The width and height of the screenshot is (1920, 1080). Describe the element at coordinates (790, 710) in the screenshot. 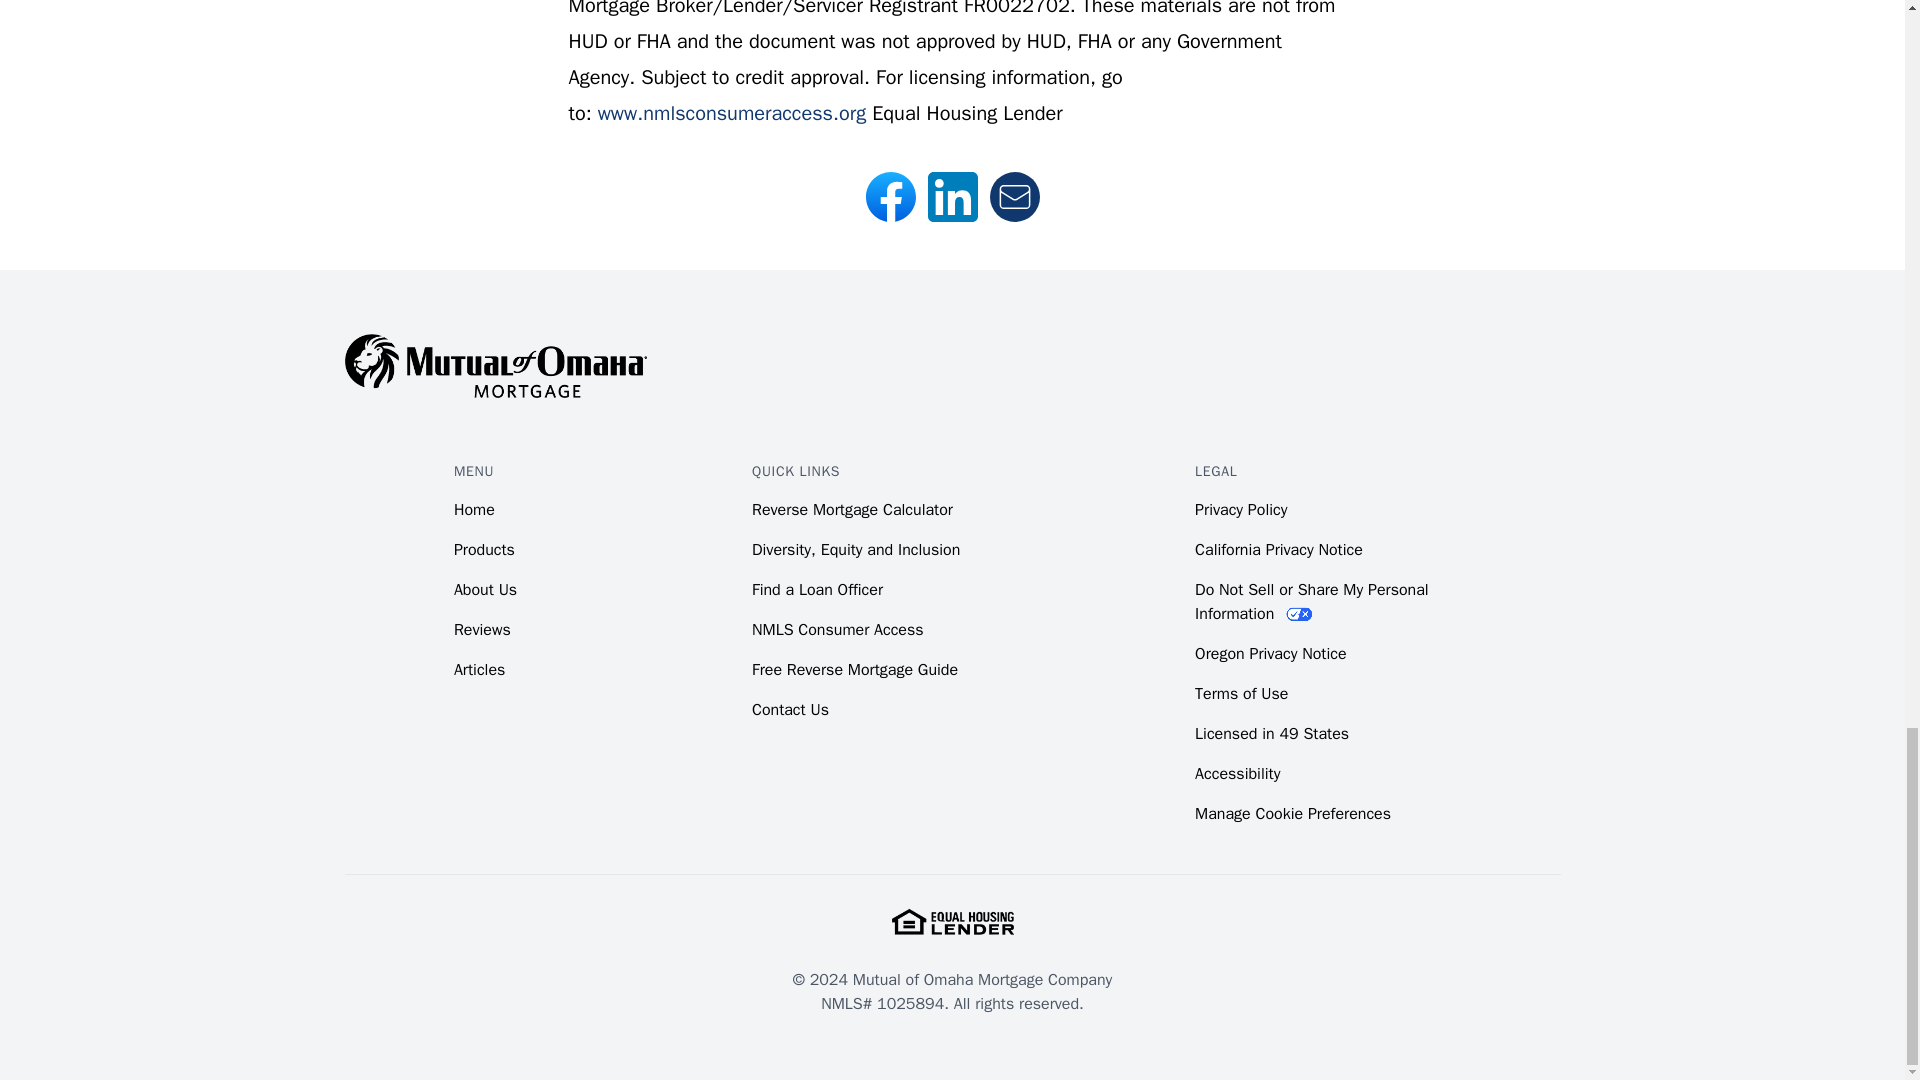

I see `Contact Us` at that location.